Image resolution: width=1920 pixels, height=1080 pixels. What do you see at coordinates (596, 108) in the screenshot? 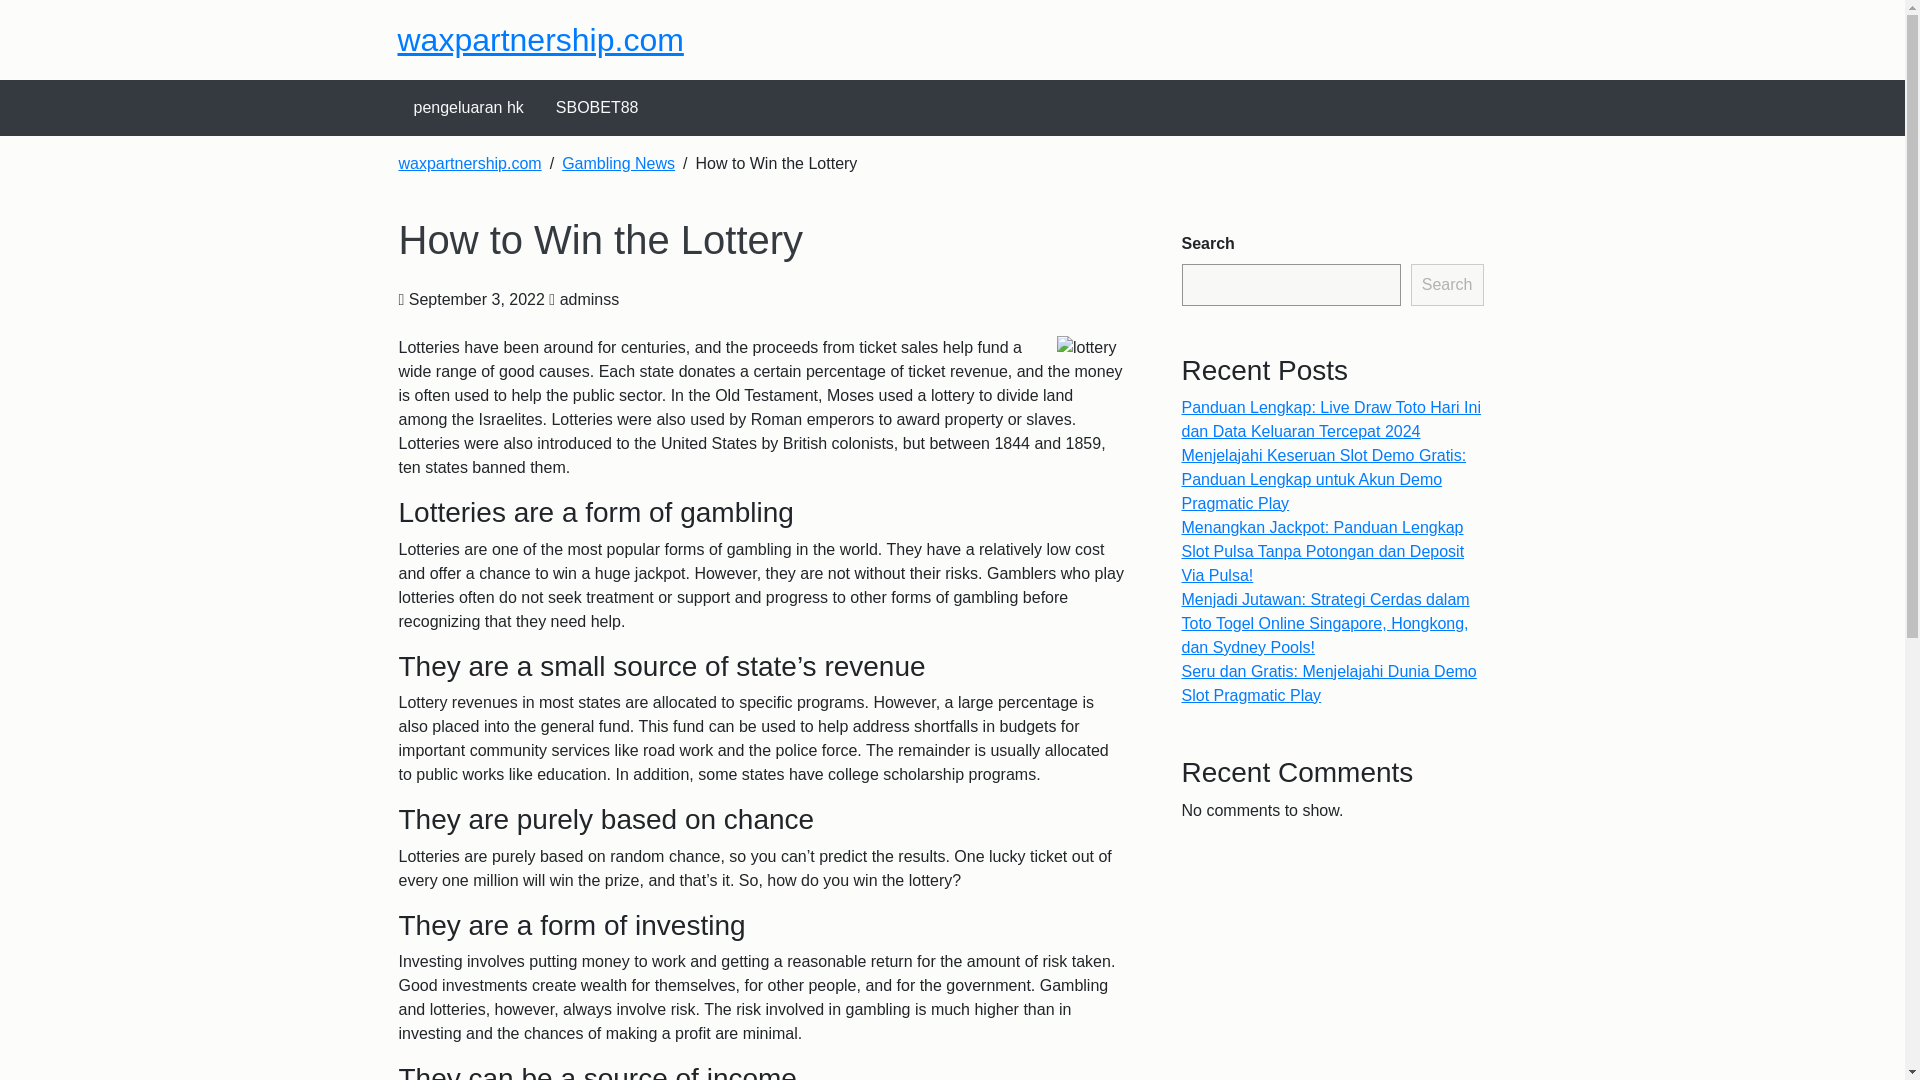
I see `SBOBET88` at bounding box center [596, 108].